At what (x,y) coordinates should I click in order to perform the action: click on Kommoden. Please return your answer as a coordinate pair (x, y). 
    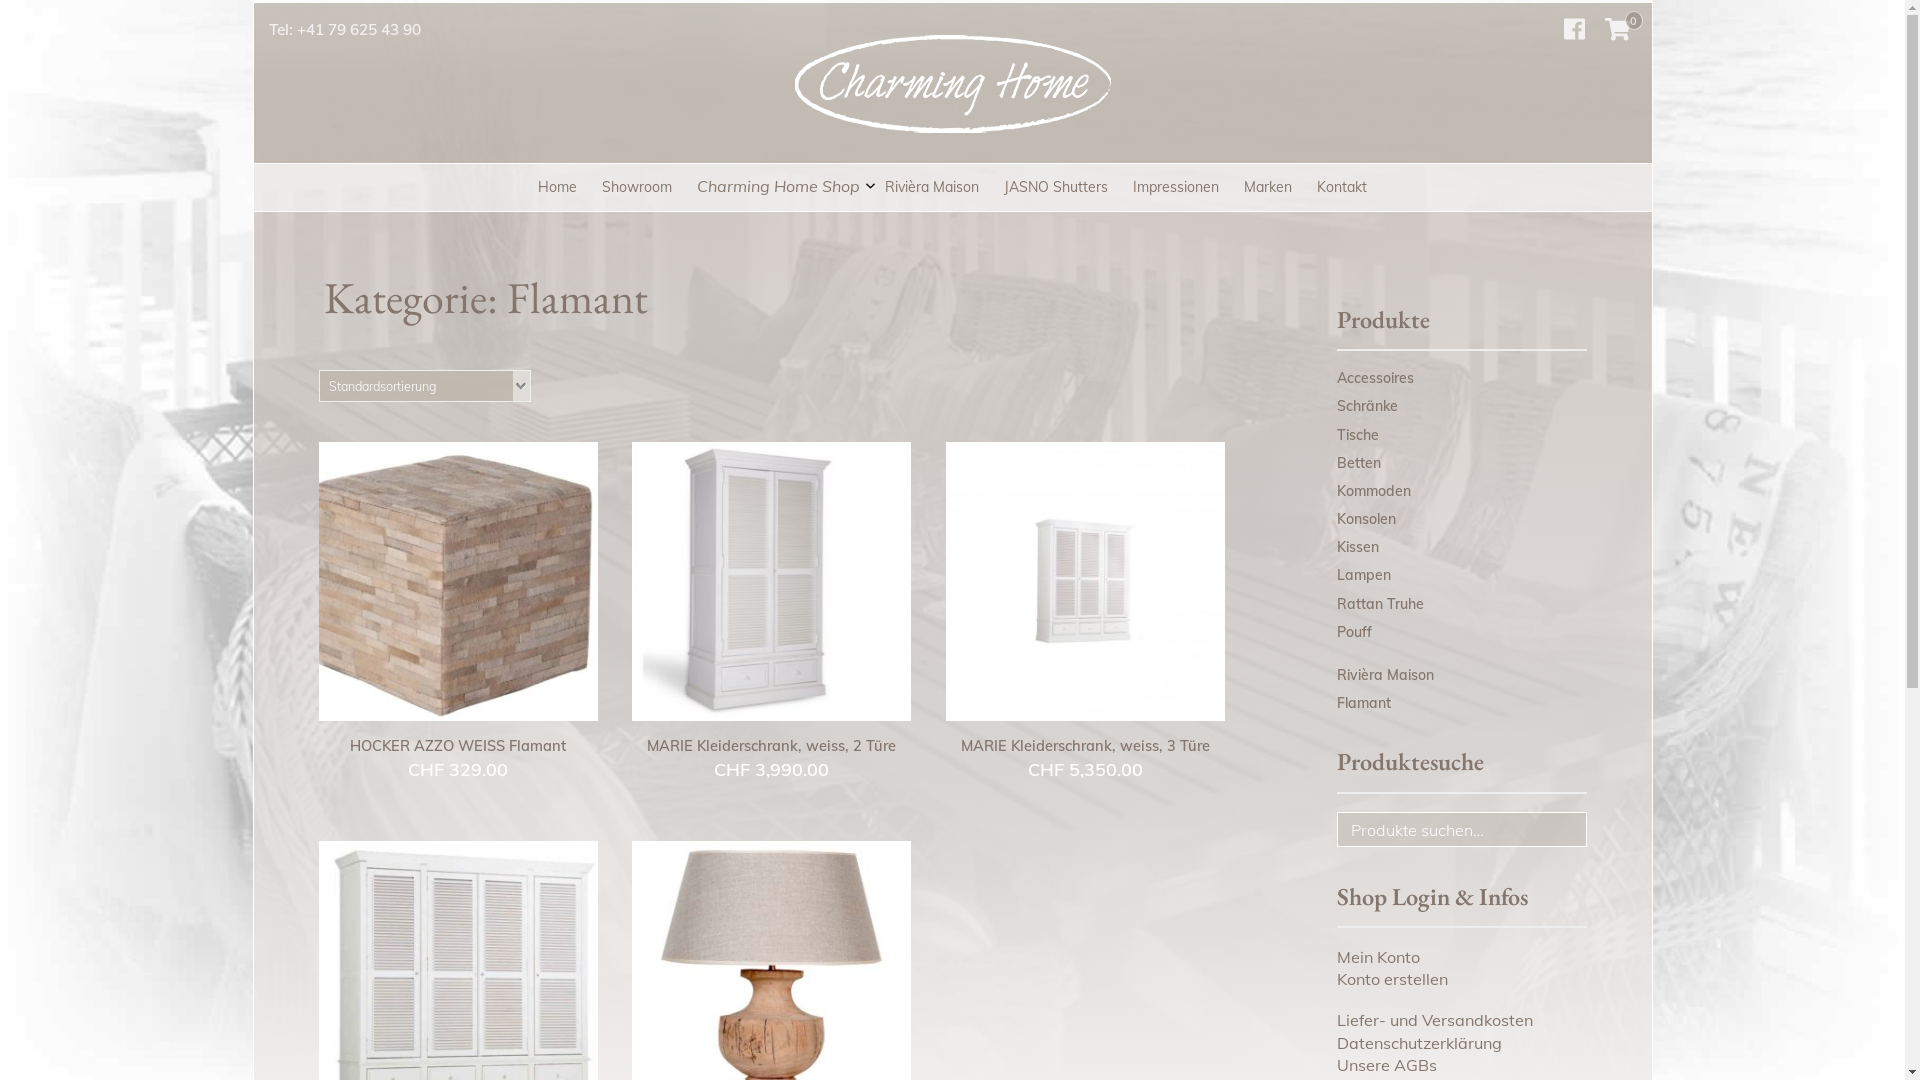
    Looking at the image, I should click on (1373, 491).